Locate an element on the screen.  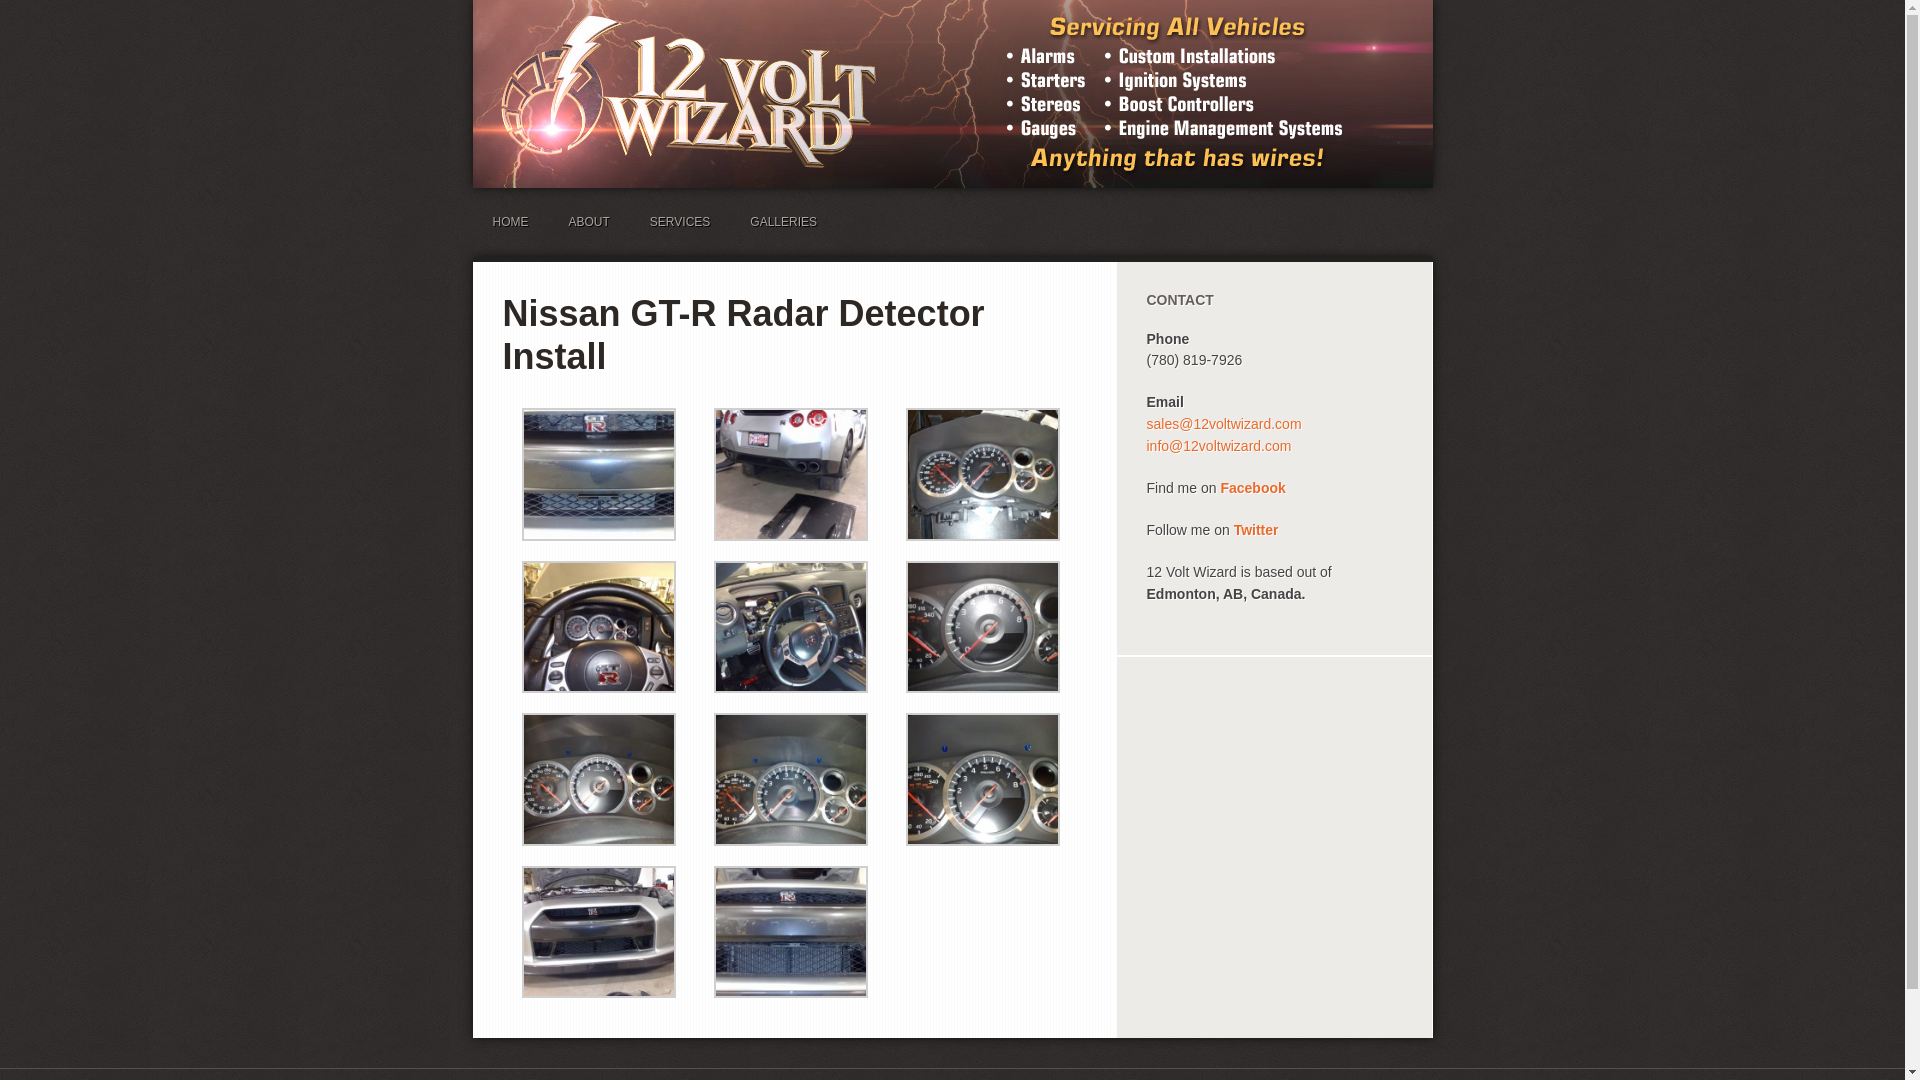
ABOUT is located at coordinates (588, 222).